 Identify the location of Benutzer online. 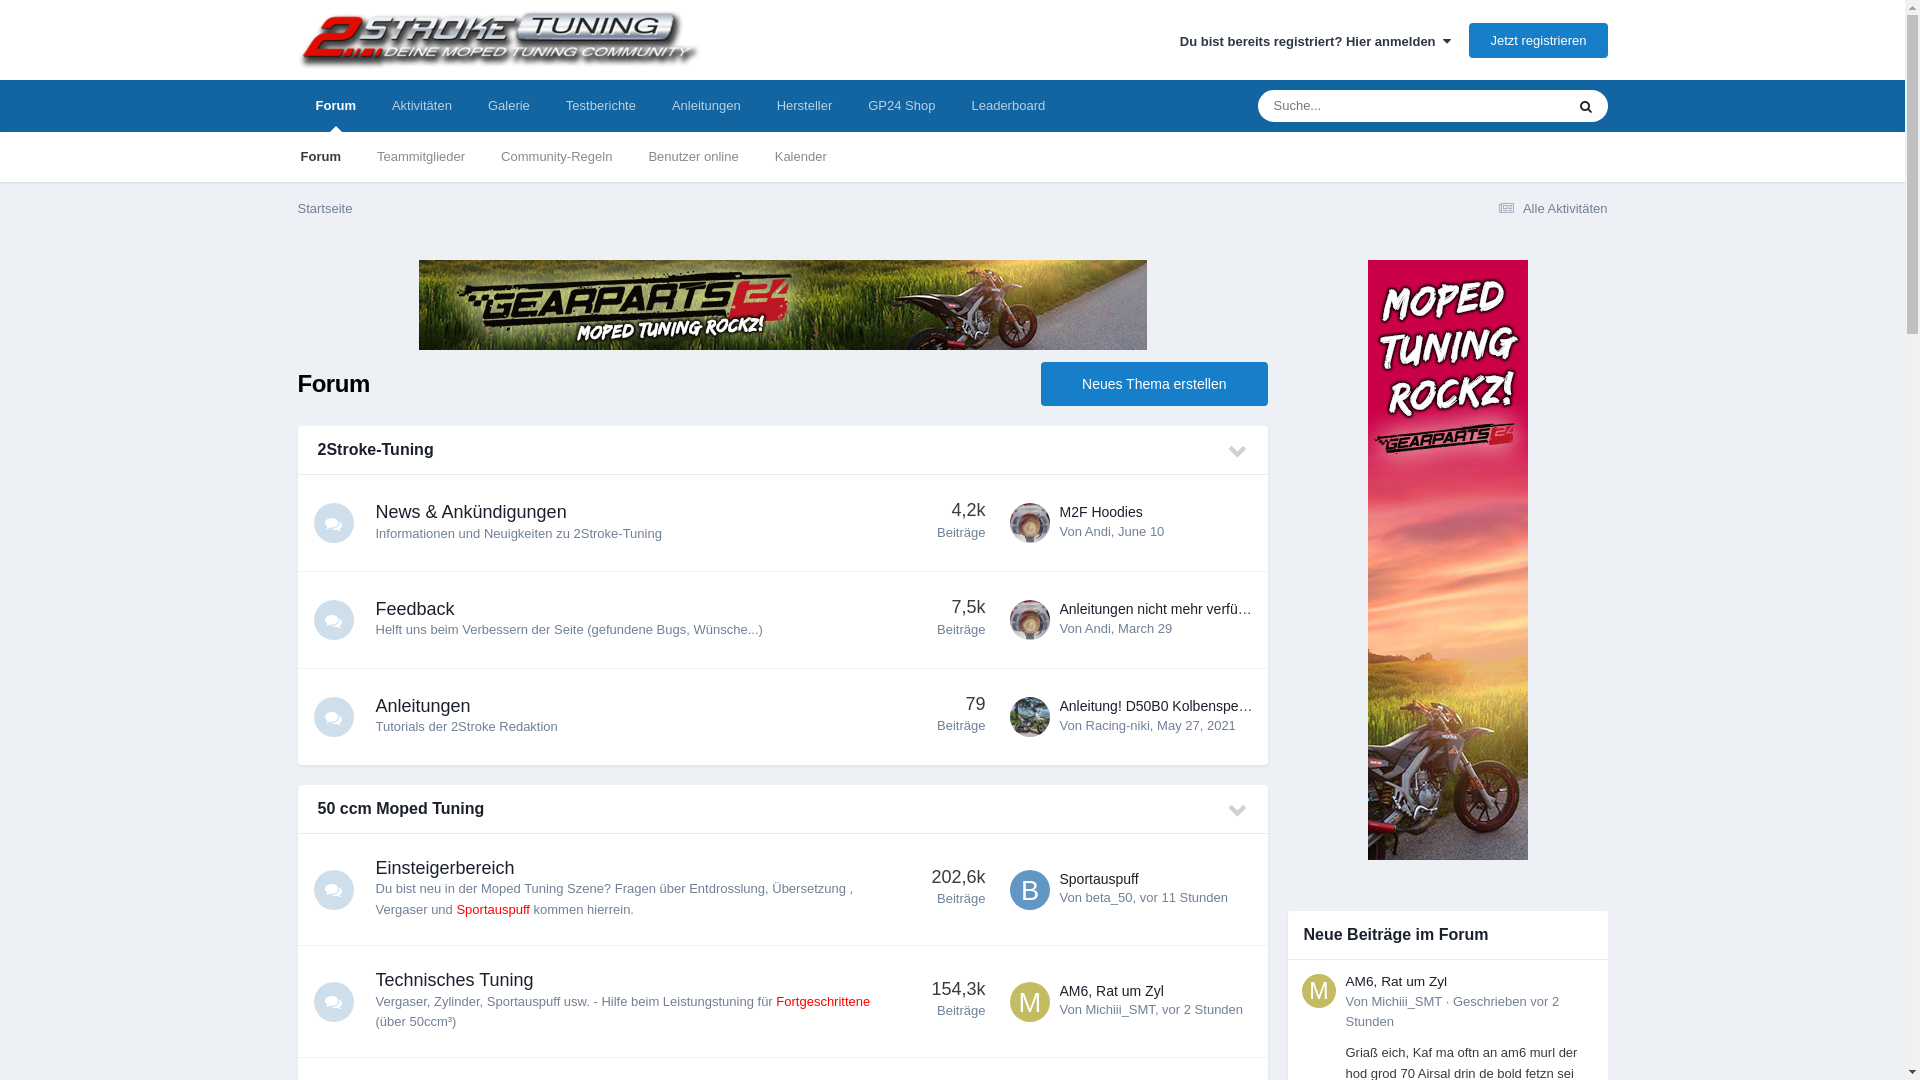
(693, 157).